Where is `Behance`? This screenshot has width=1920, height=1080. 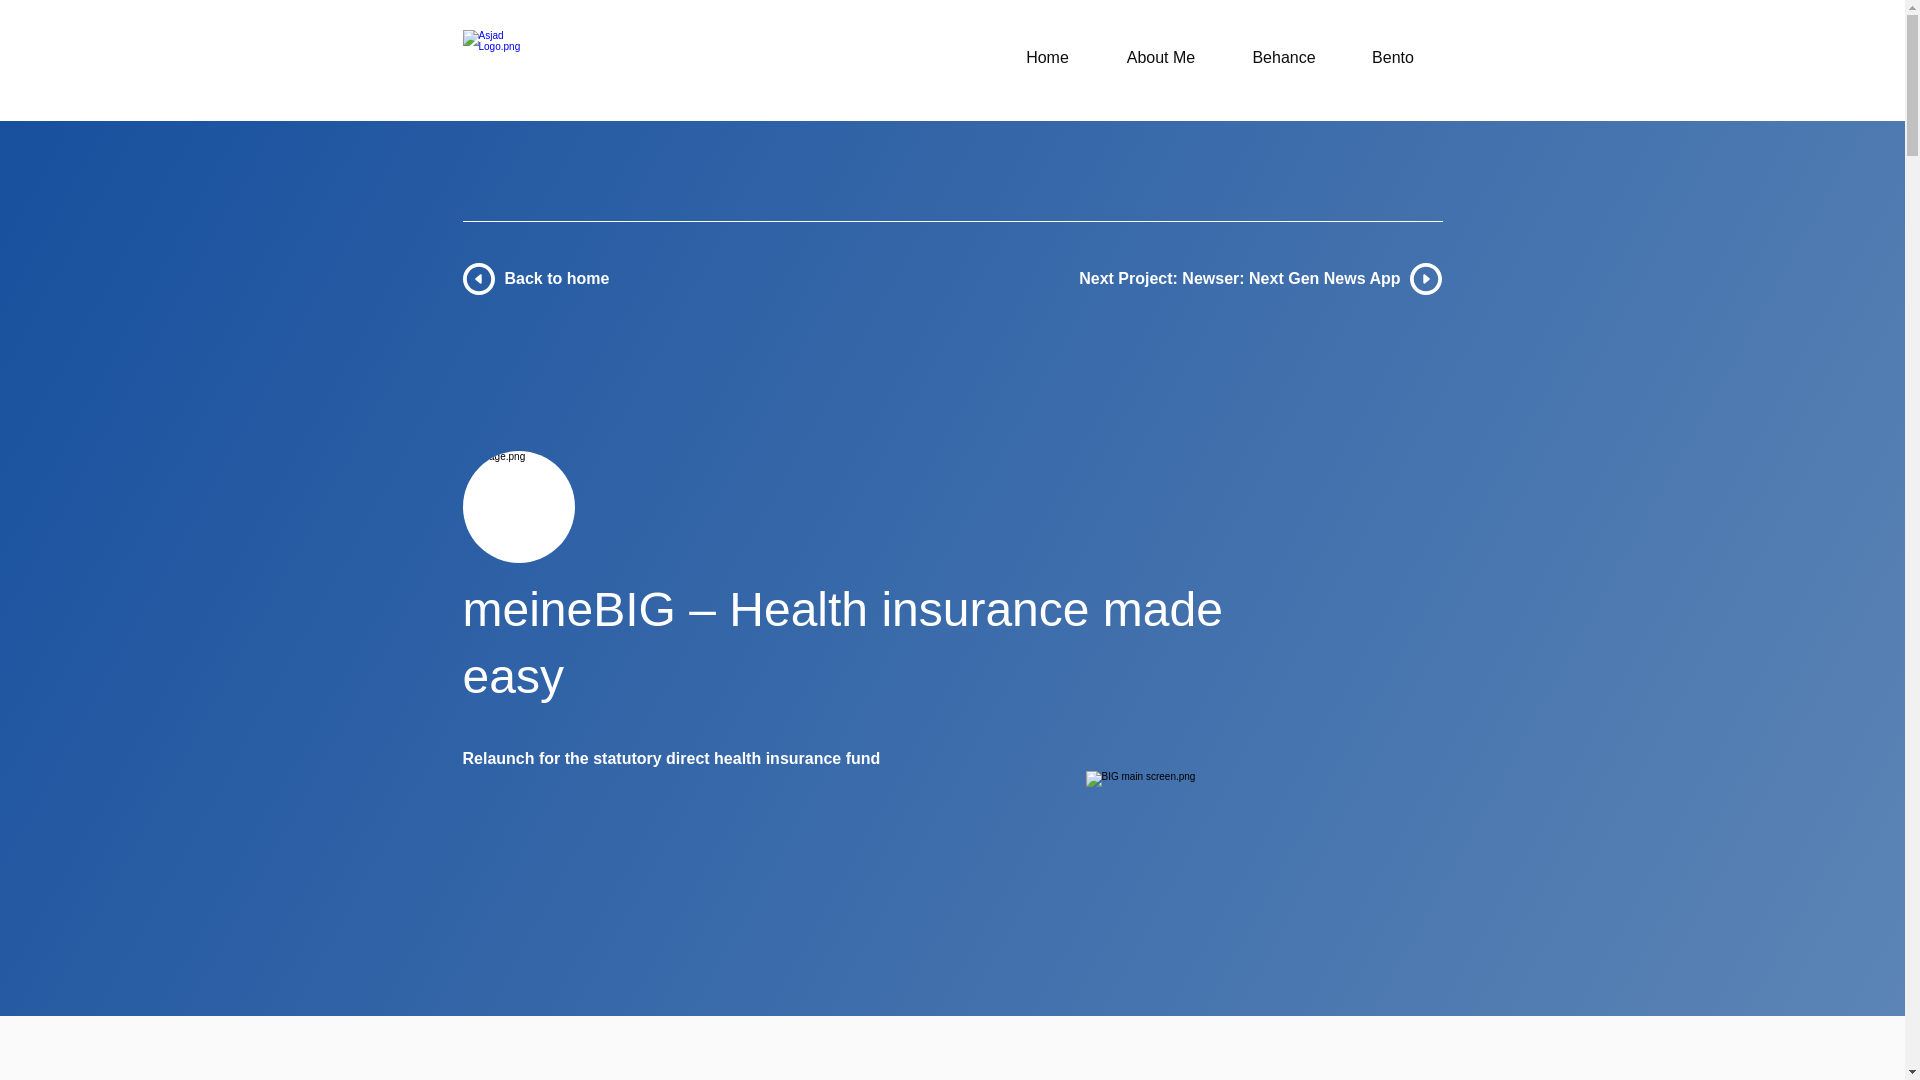 Behance is located at coordinates (1283, 58).